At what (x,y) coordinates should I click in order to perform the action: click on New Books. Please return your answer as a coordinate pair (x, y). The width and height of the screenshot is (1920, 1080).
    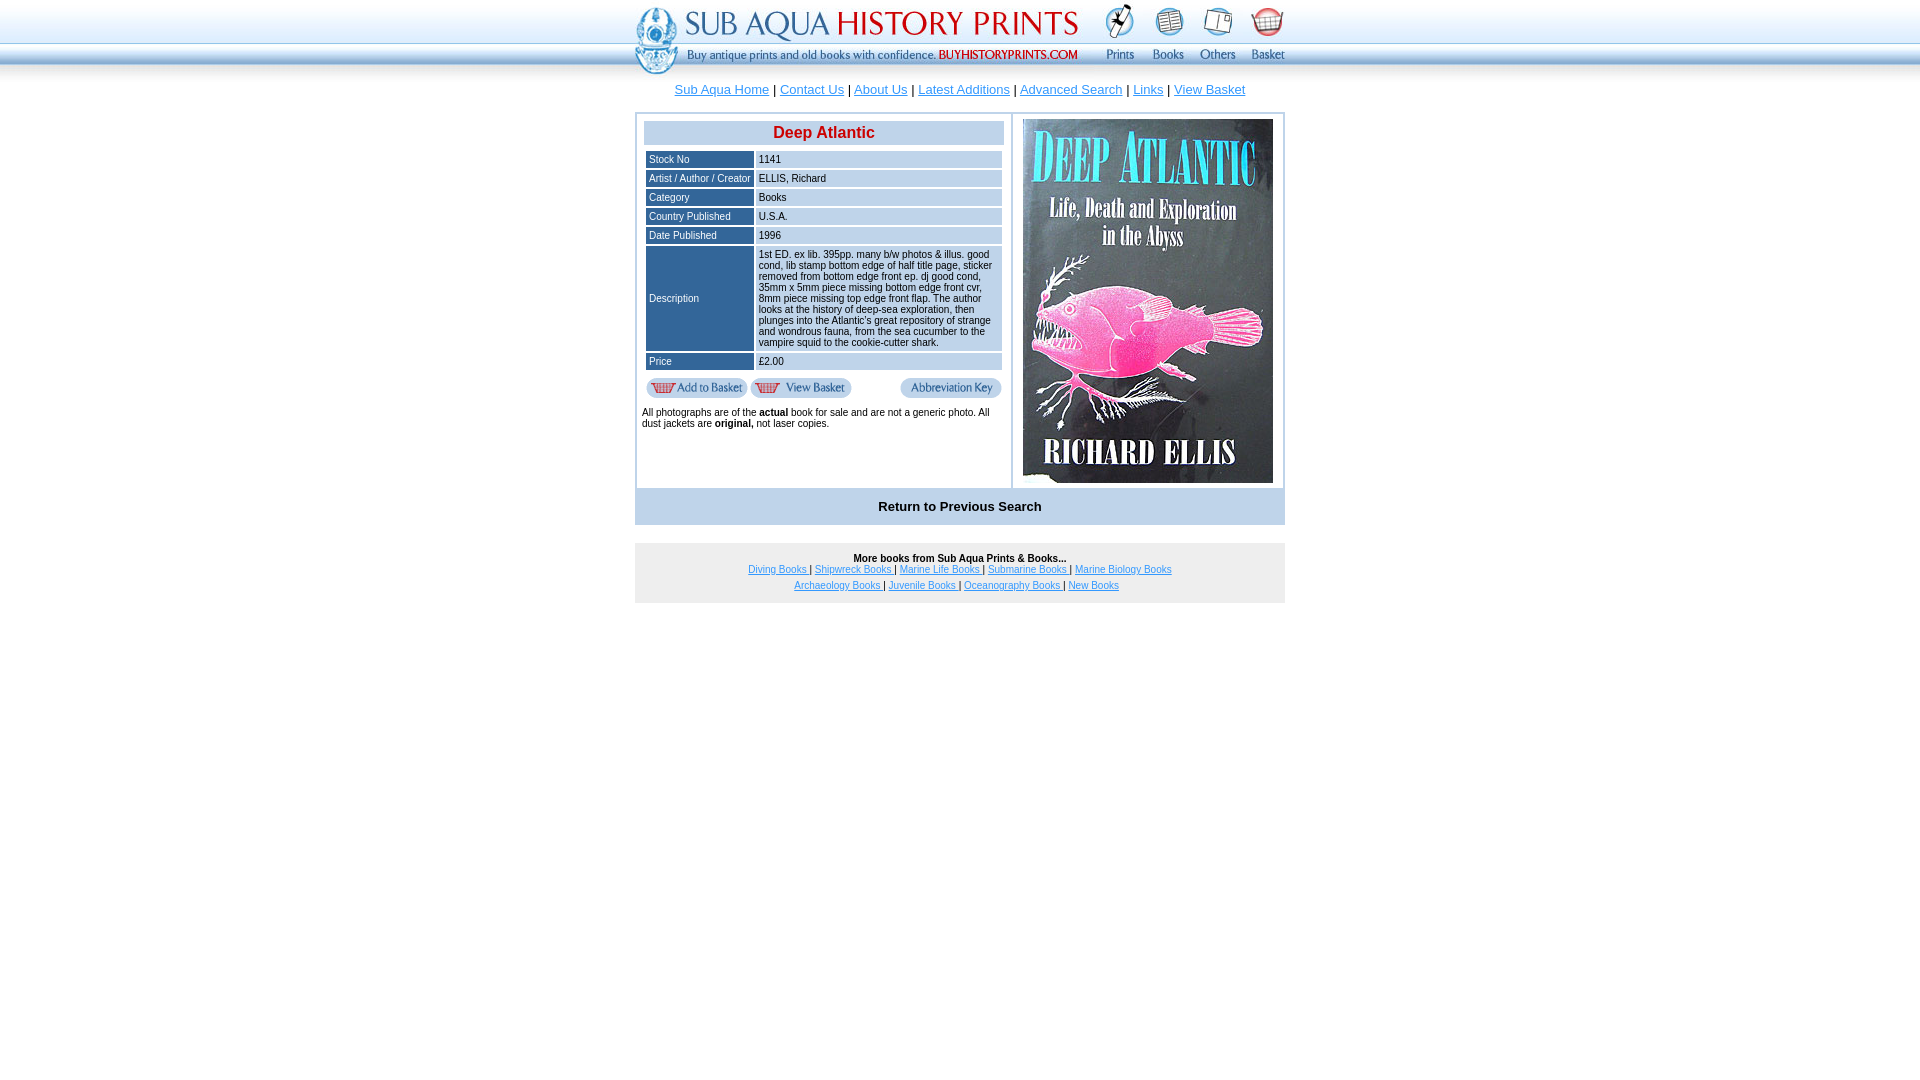
    Looking at the image, I should click on (1093, 584).